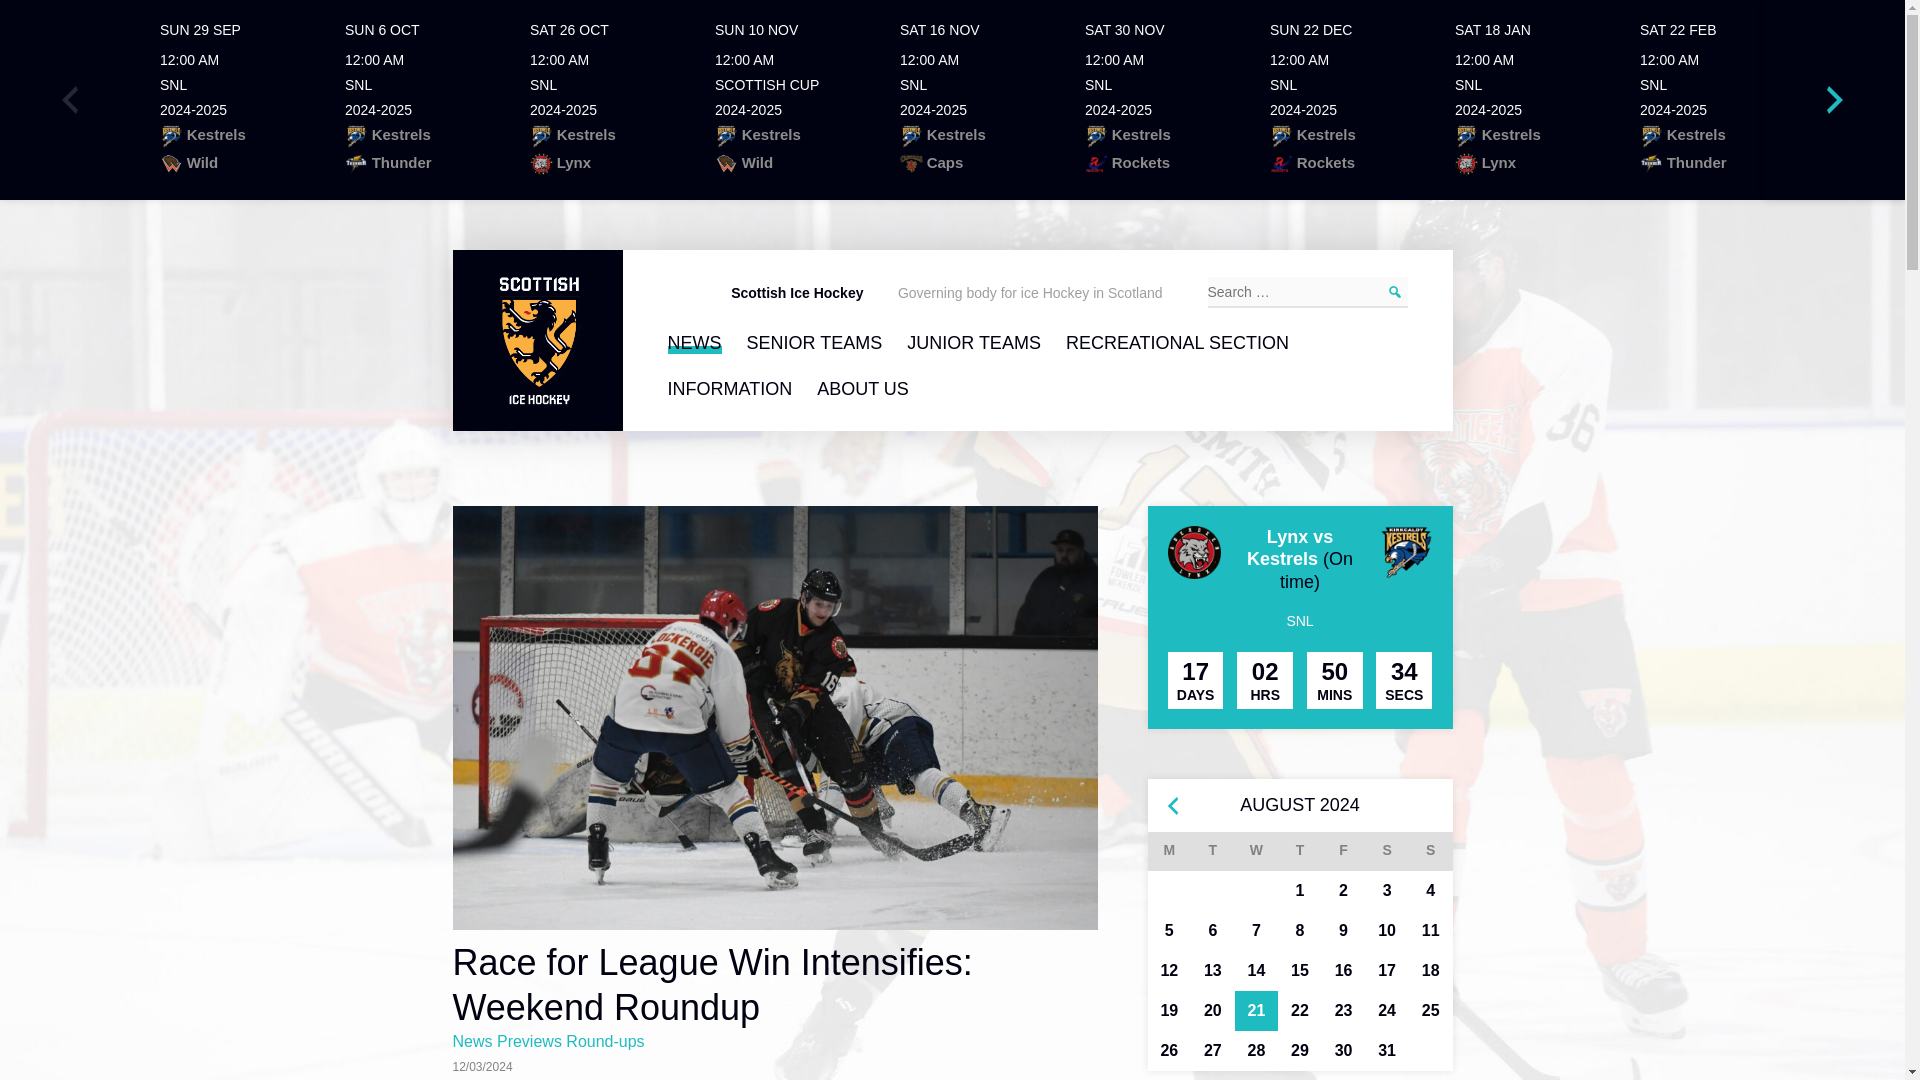 Image resolution: width=1920 pixels, height=1080 pixels. Describe the element at coordinates (1527, 100) in the screenshot. I see `Sunday` at that location.